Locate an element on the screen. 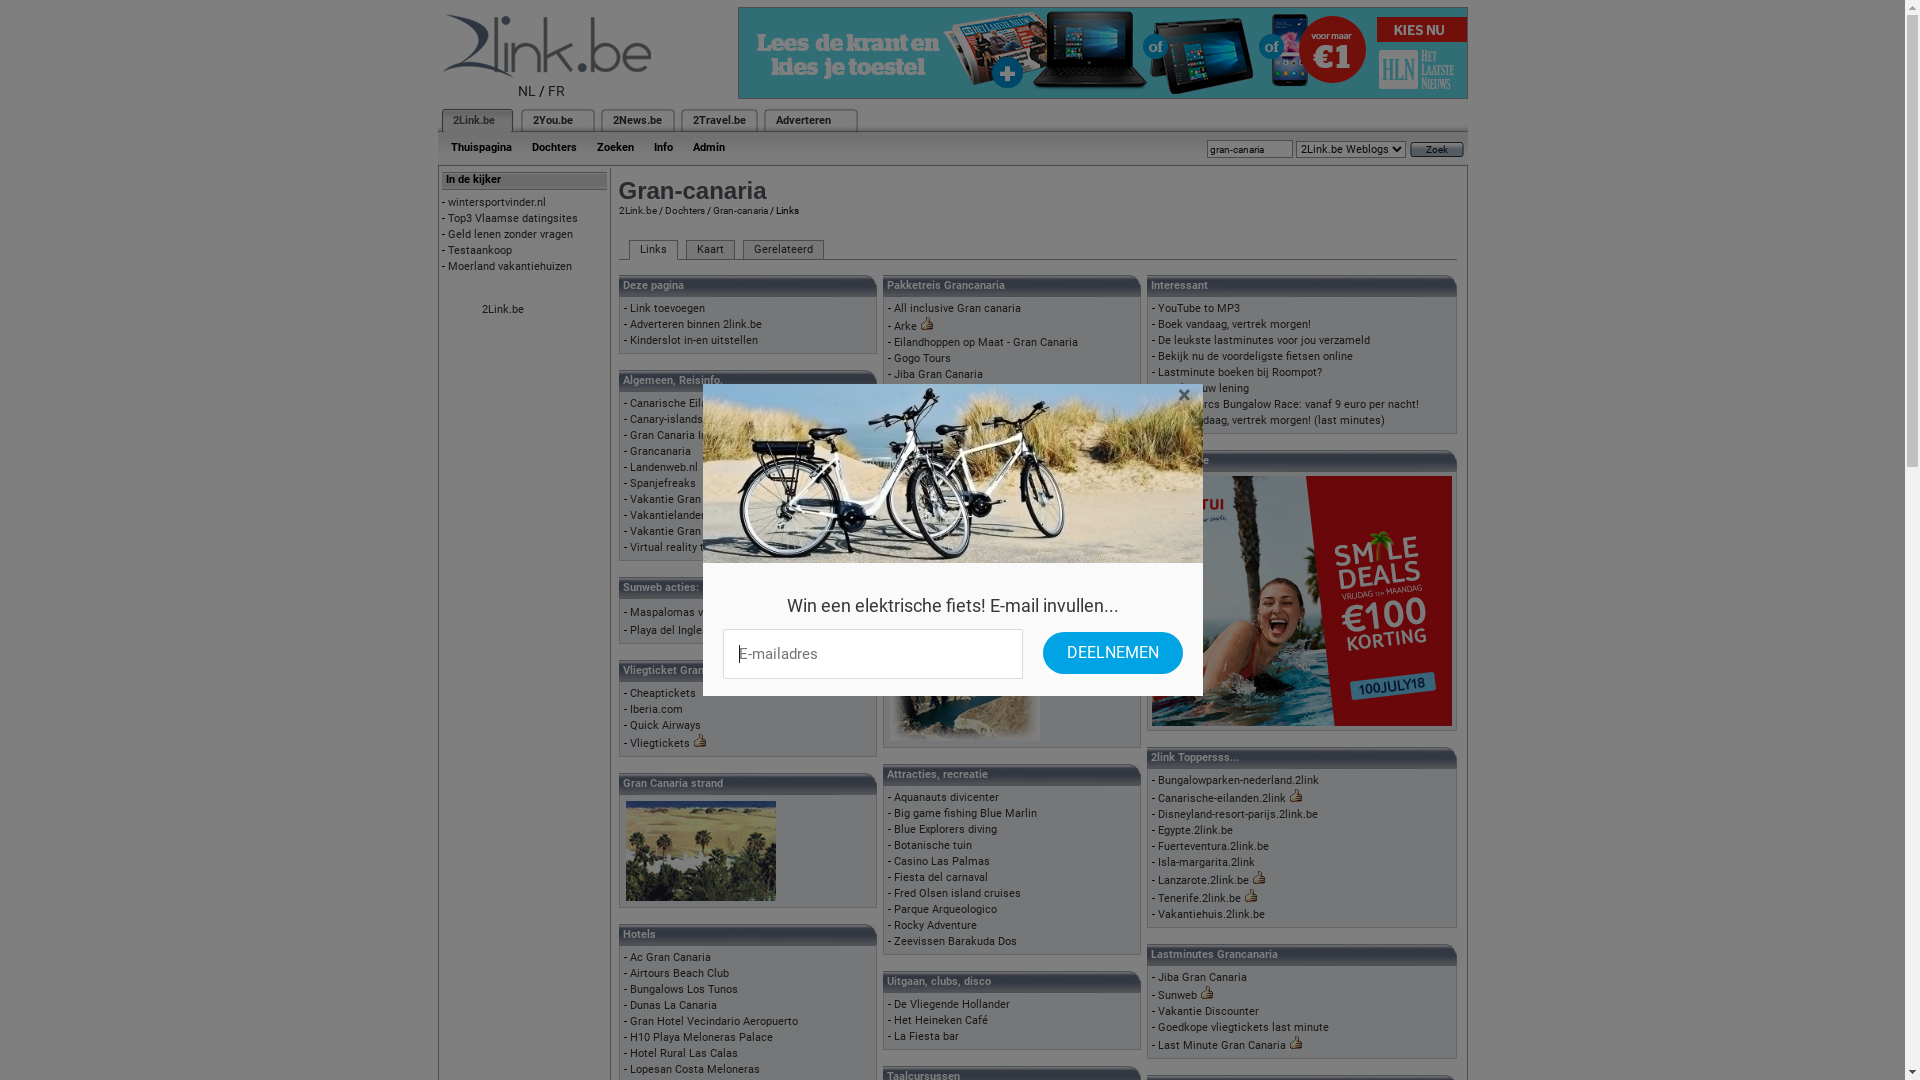 This screenshot has height=1080, width=1920. Isla-margarita.2link is located at coordinates (1206, 862).